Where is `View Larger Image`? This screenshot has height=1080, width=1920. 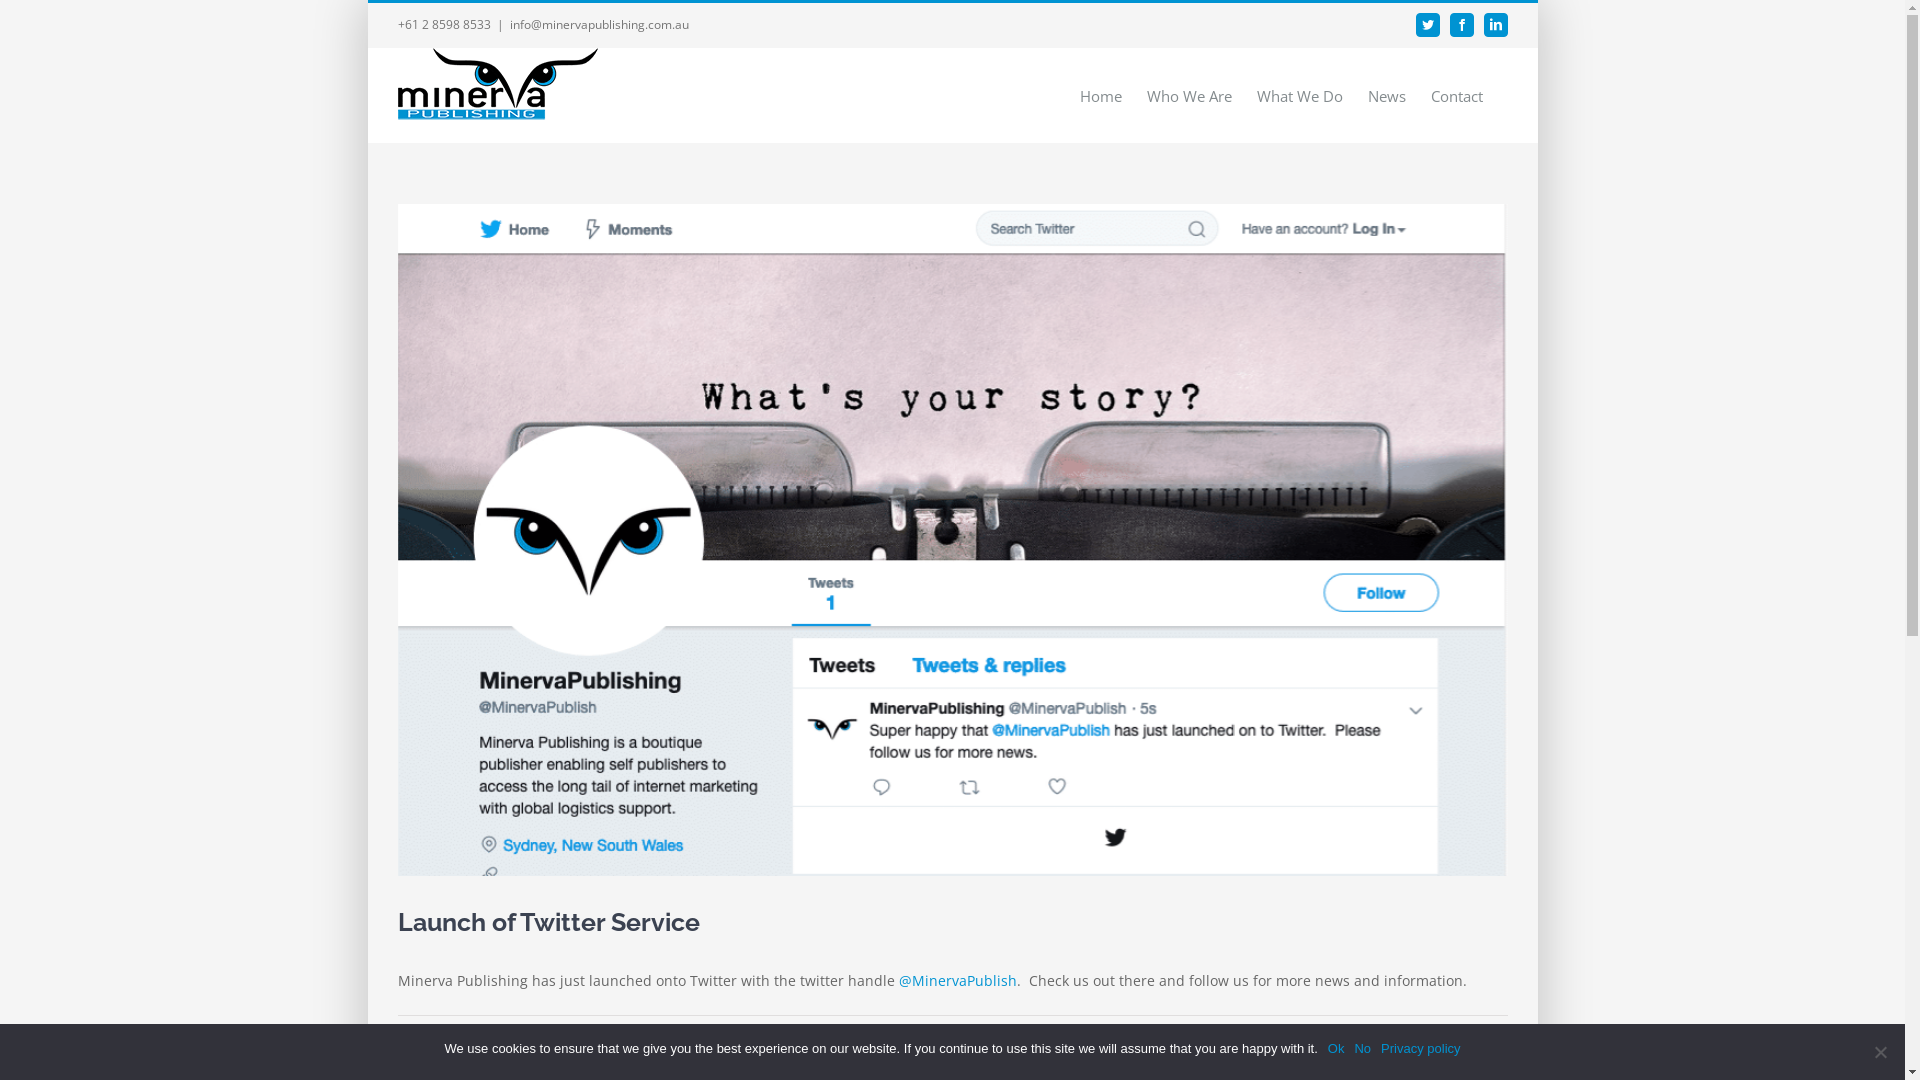 View Larger Image is located at coordinates (953, 540).